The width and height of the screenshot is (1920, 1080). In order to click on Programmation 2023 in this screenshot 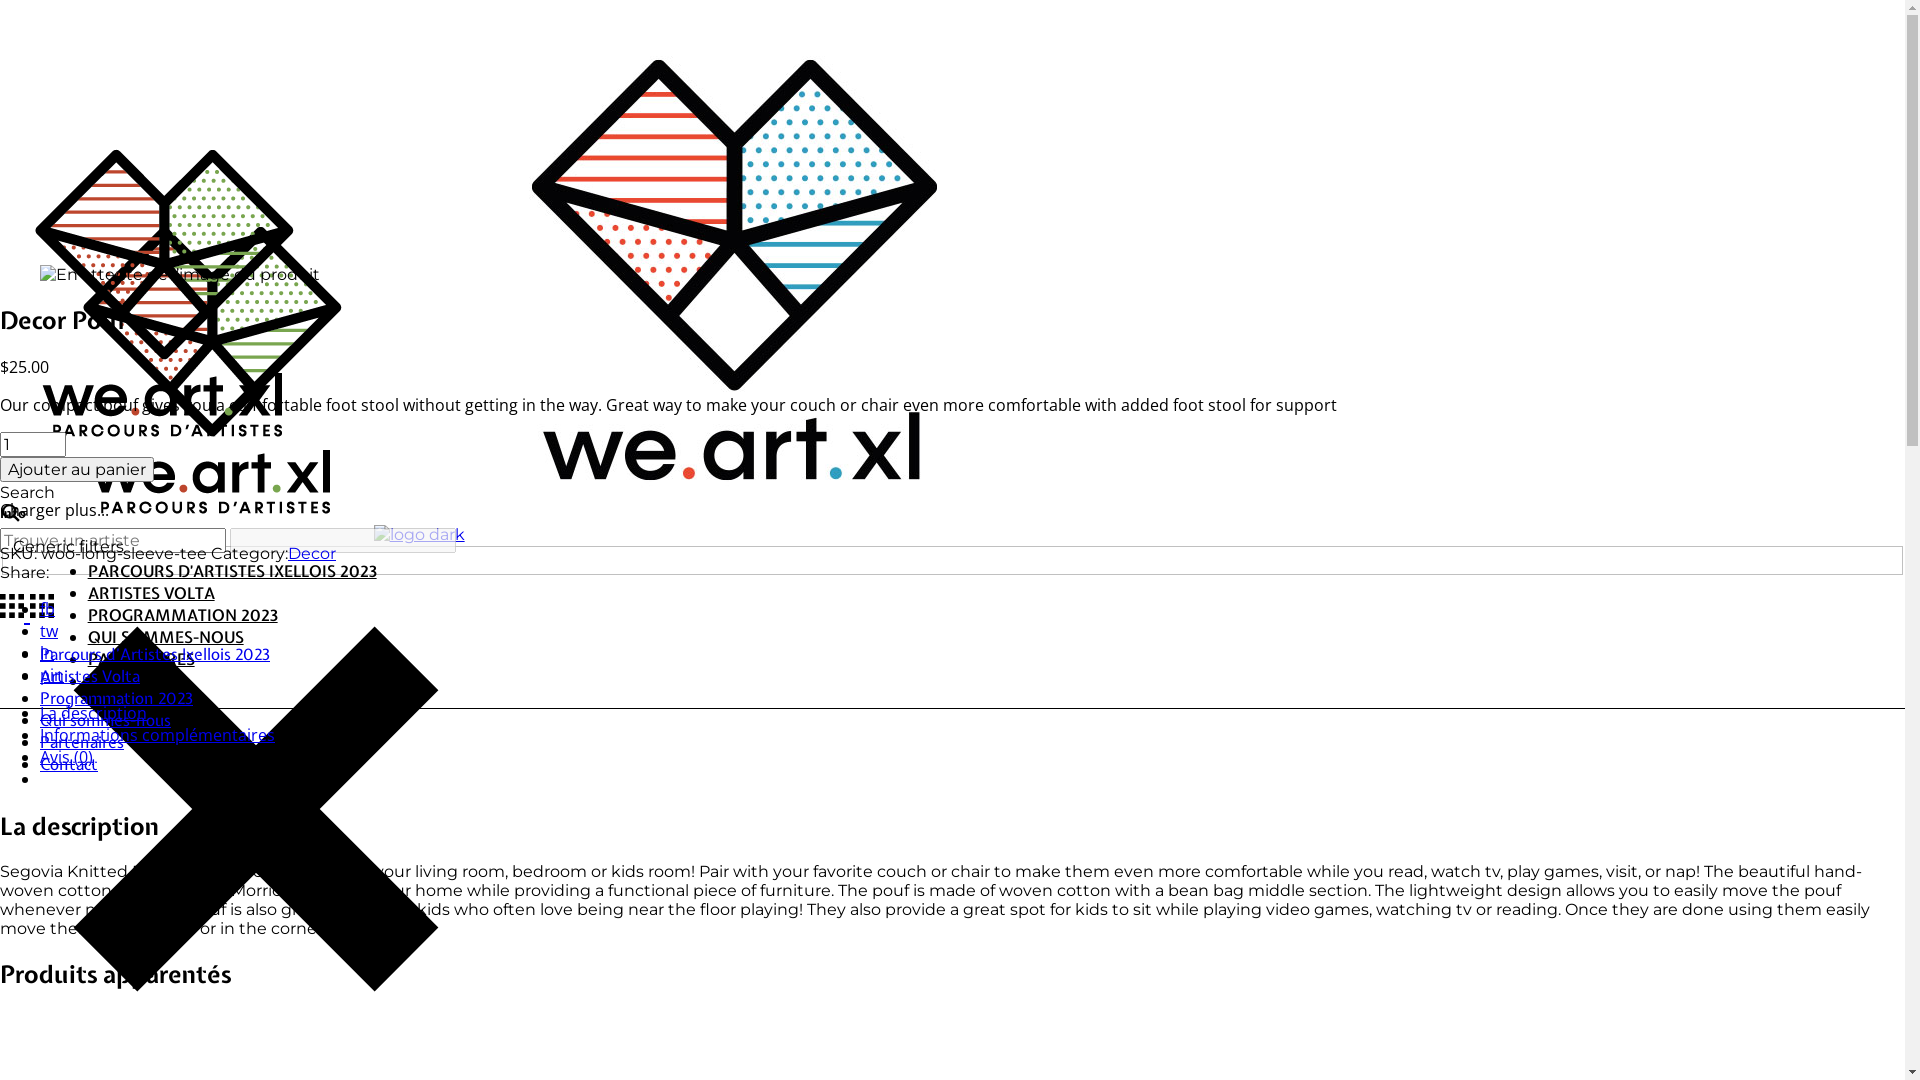, I will do `click(116, 698)`.